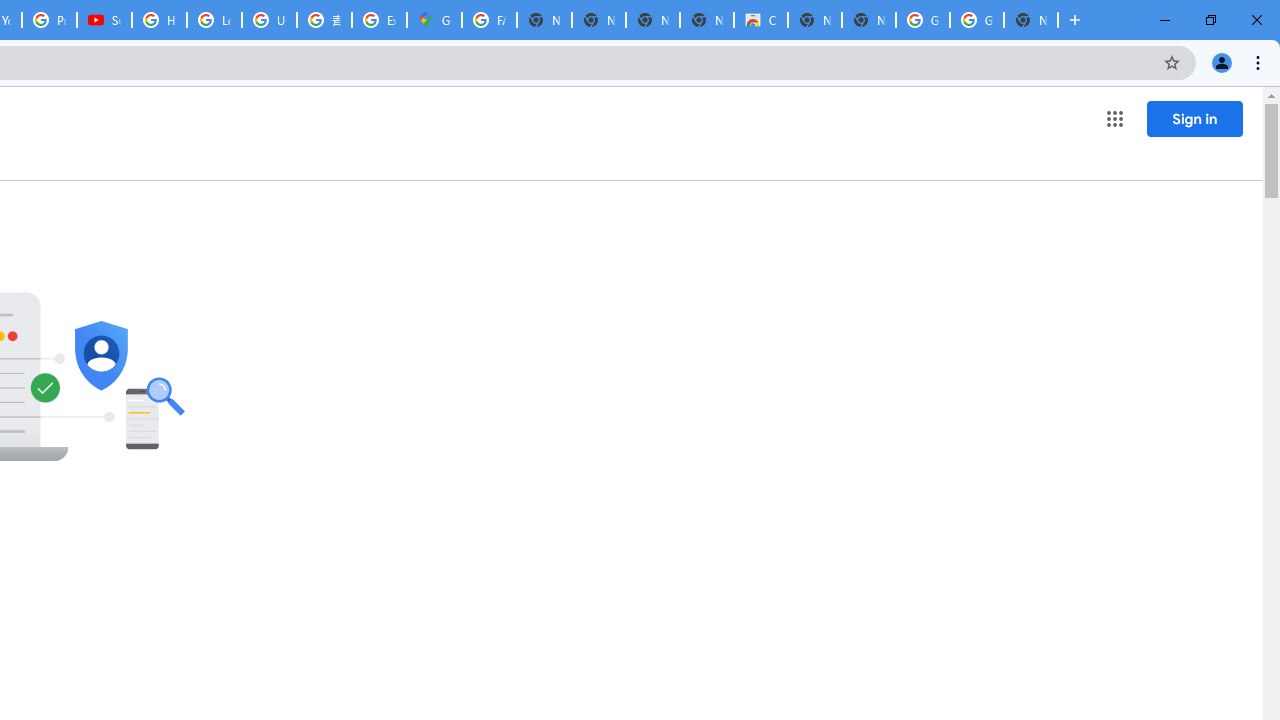 This screenshot has width=1280, height=720. I want to click on Subscriptions - YouTube, so click(104, 20).